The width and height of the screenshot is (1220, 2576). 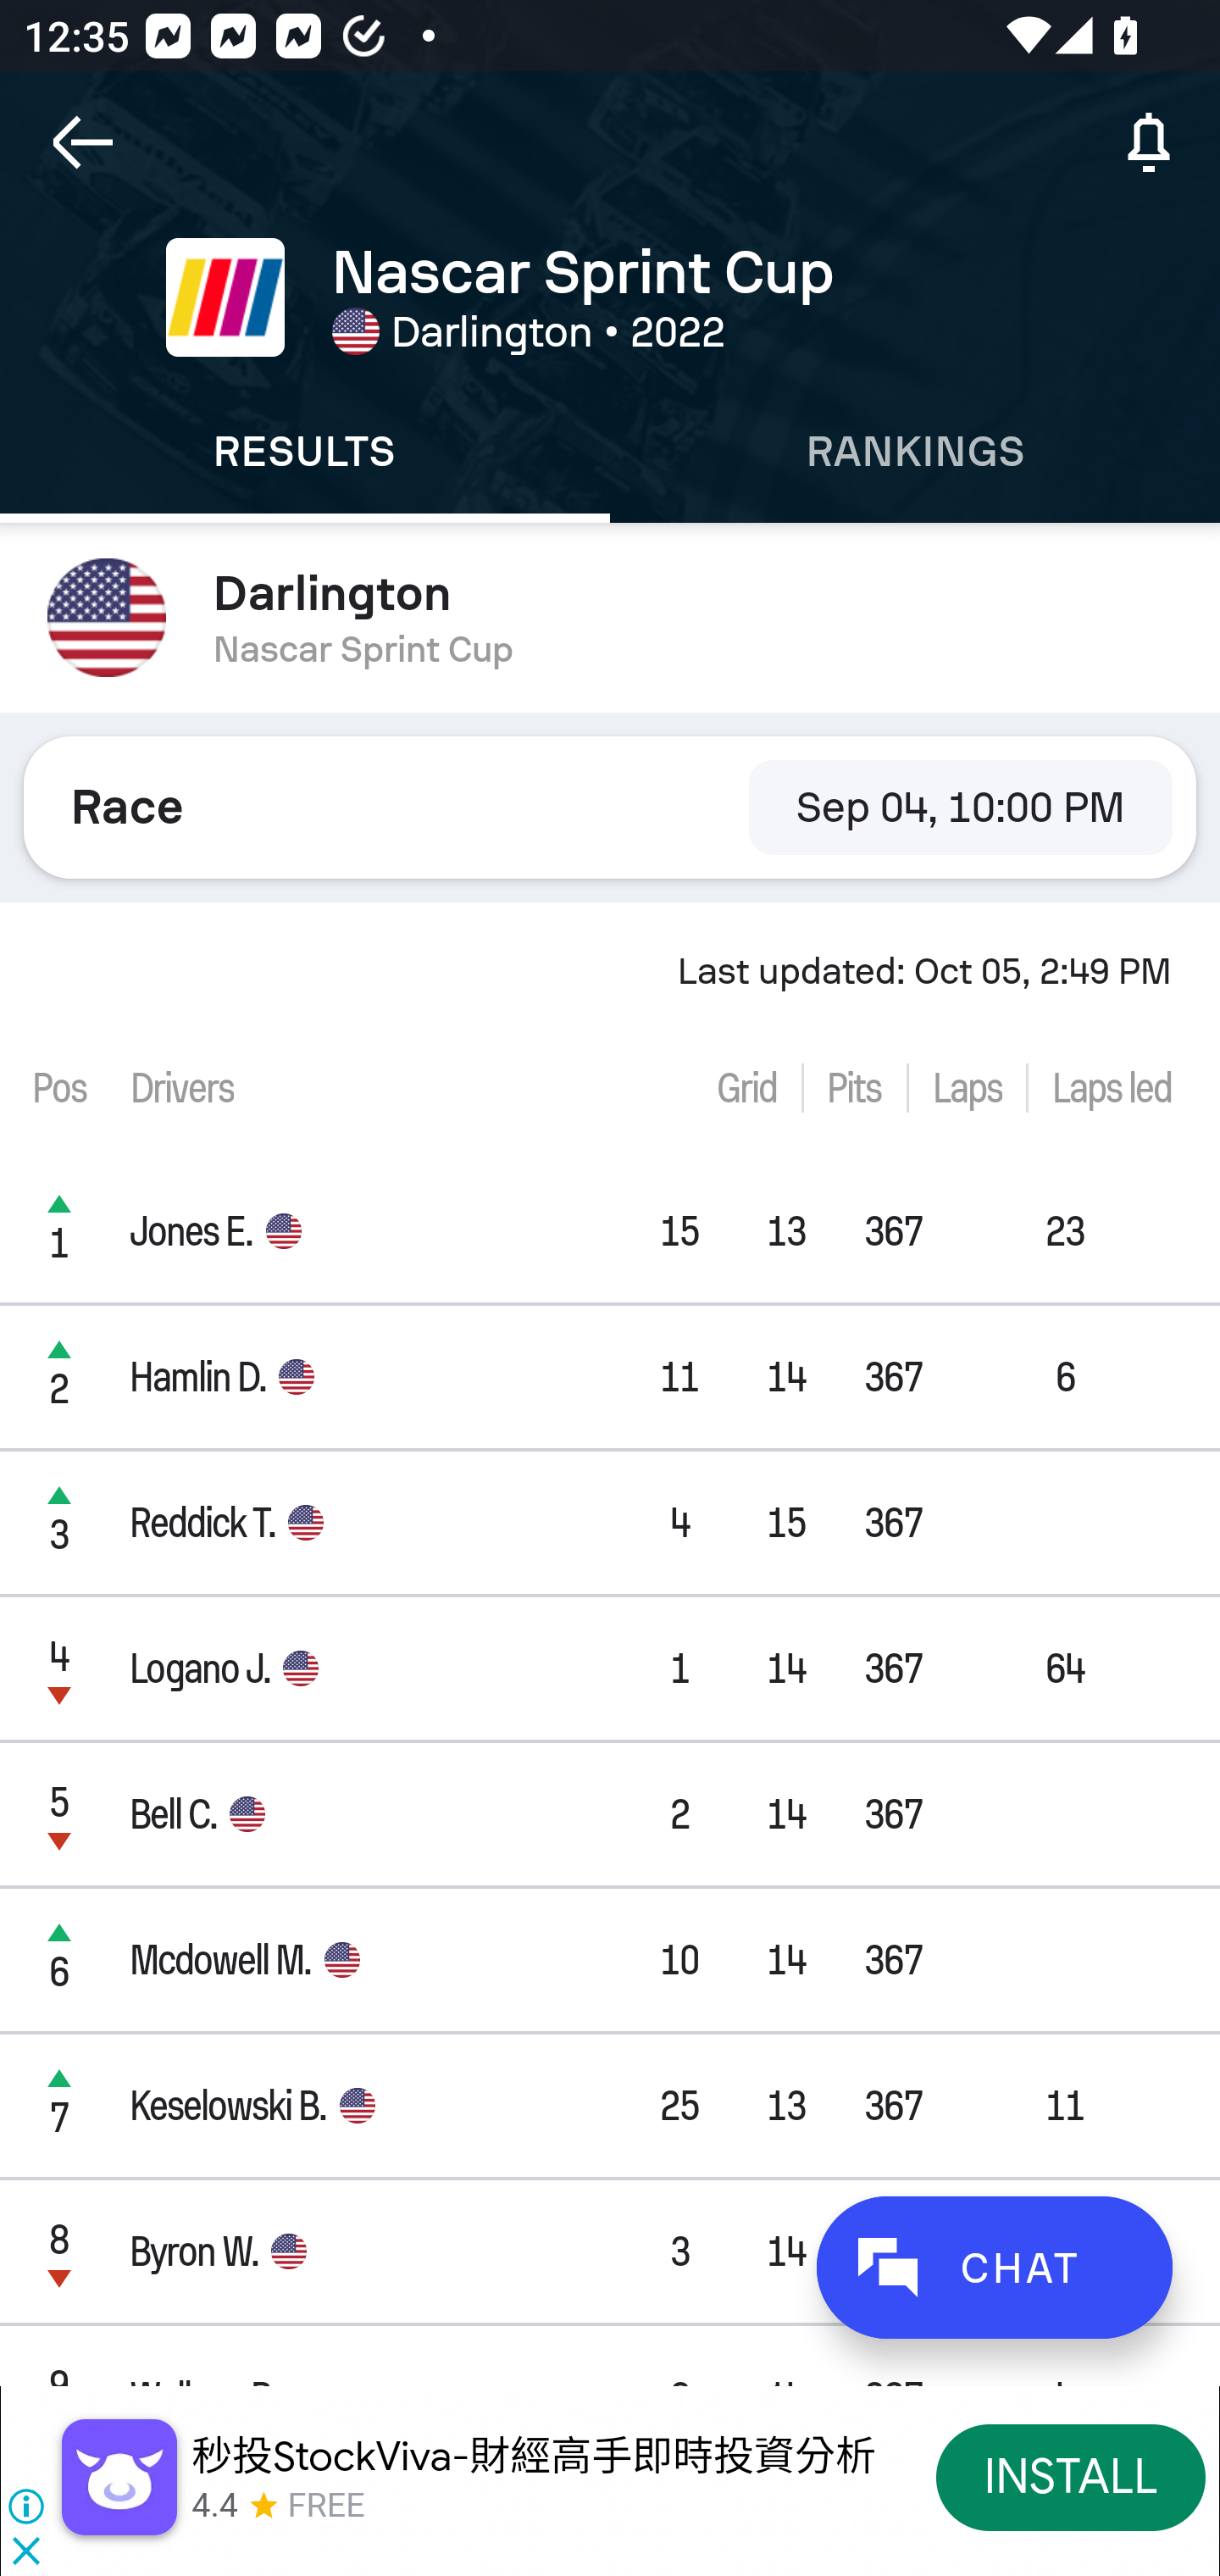 I want to click on Sep 04, 10:00 PM, so click(x=961, y=807).